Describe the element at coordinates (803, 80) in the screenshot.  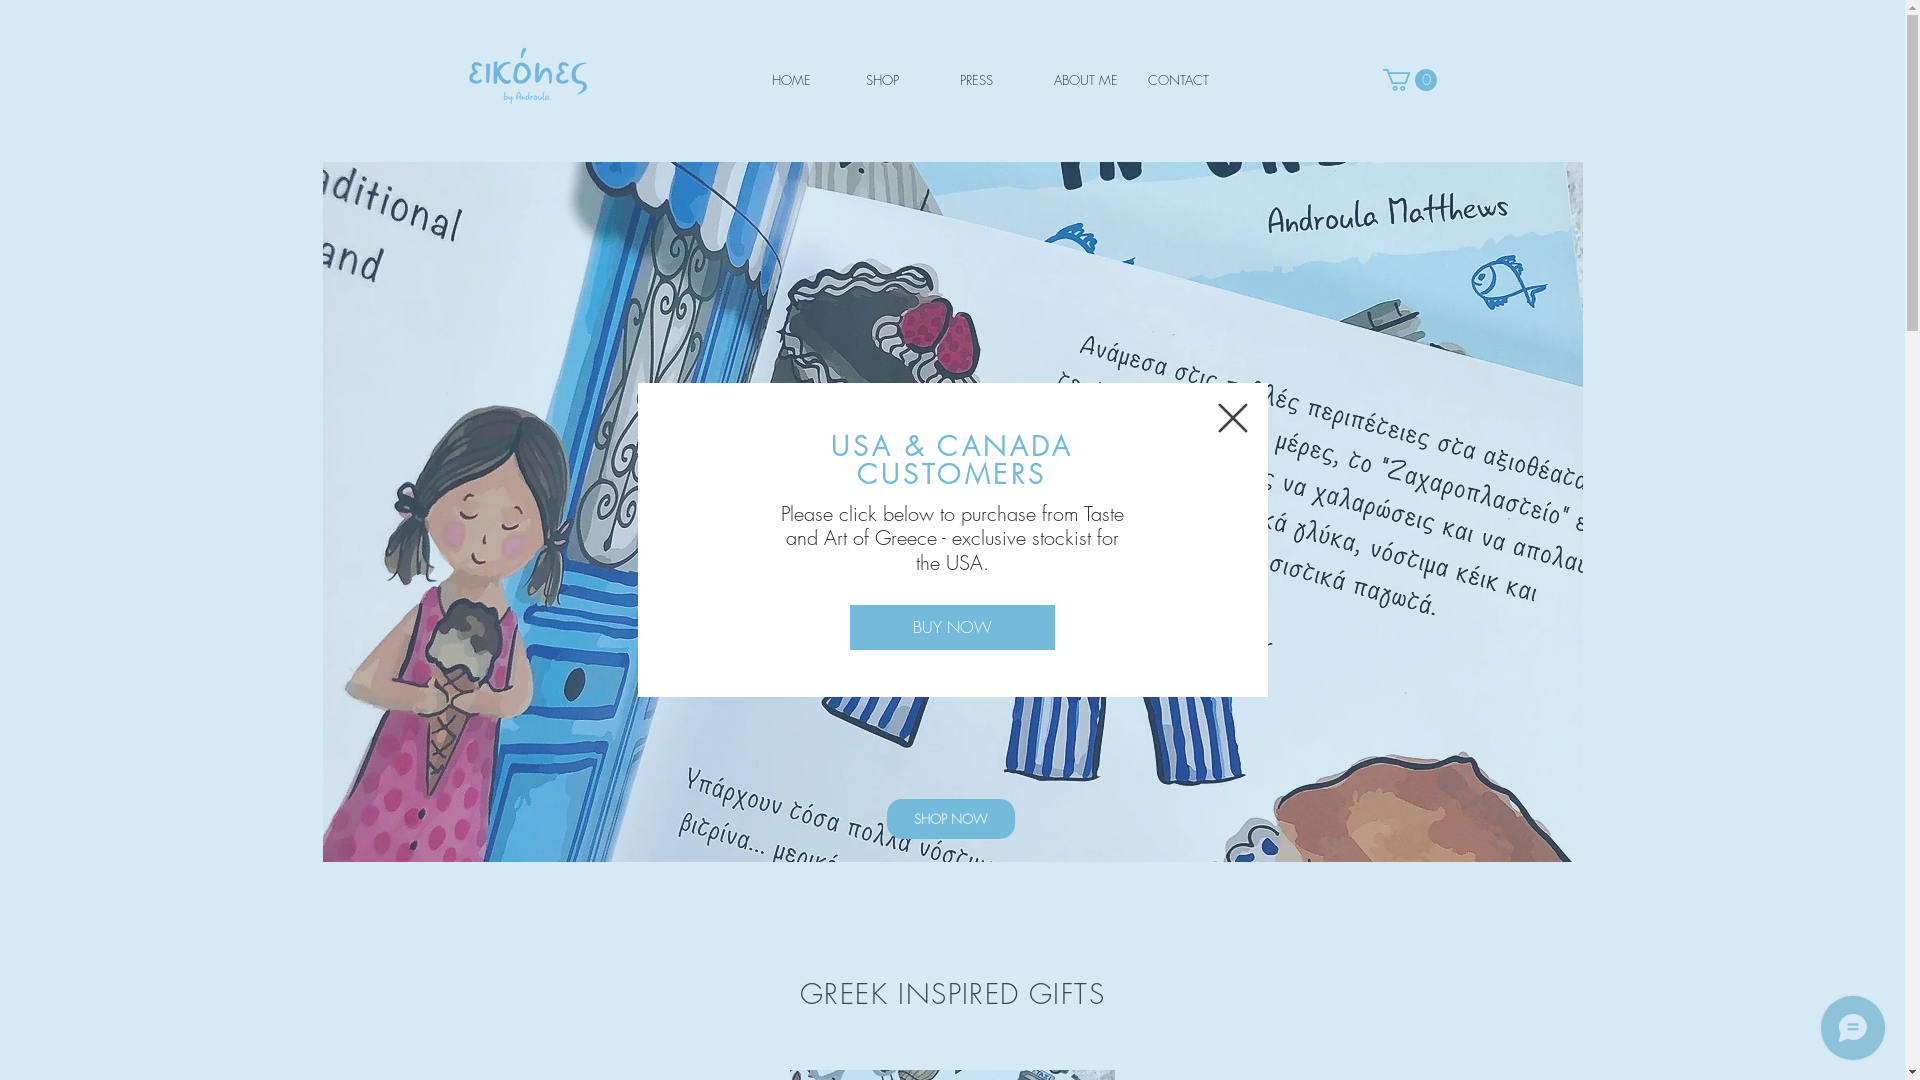
I see `HOME` at that location.